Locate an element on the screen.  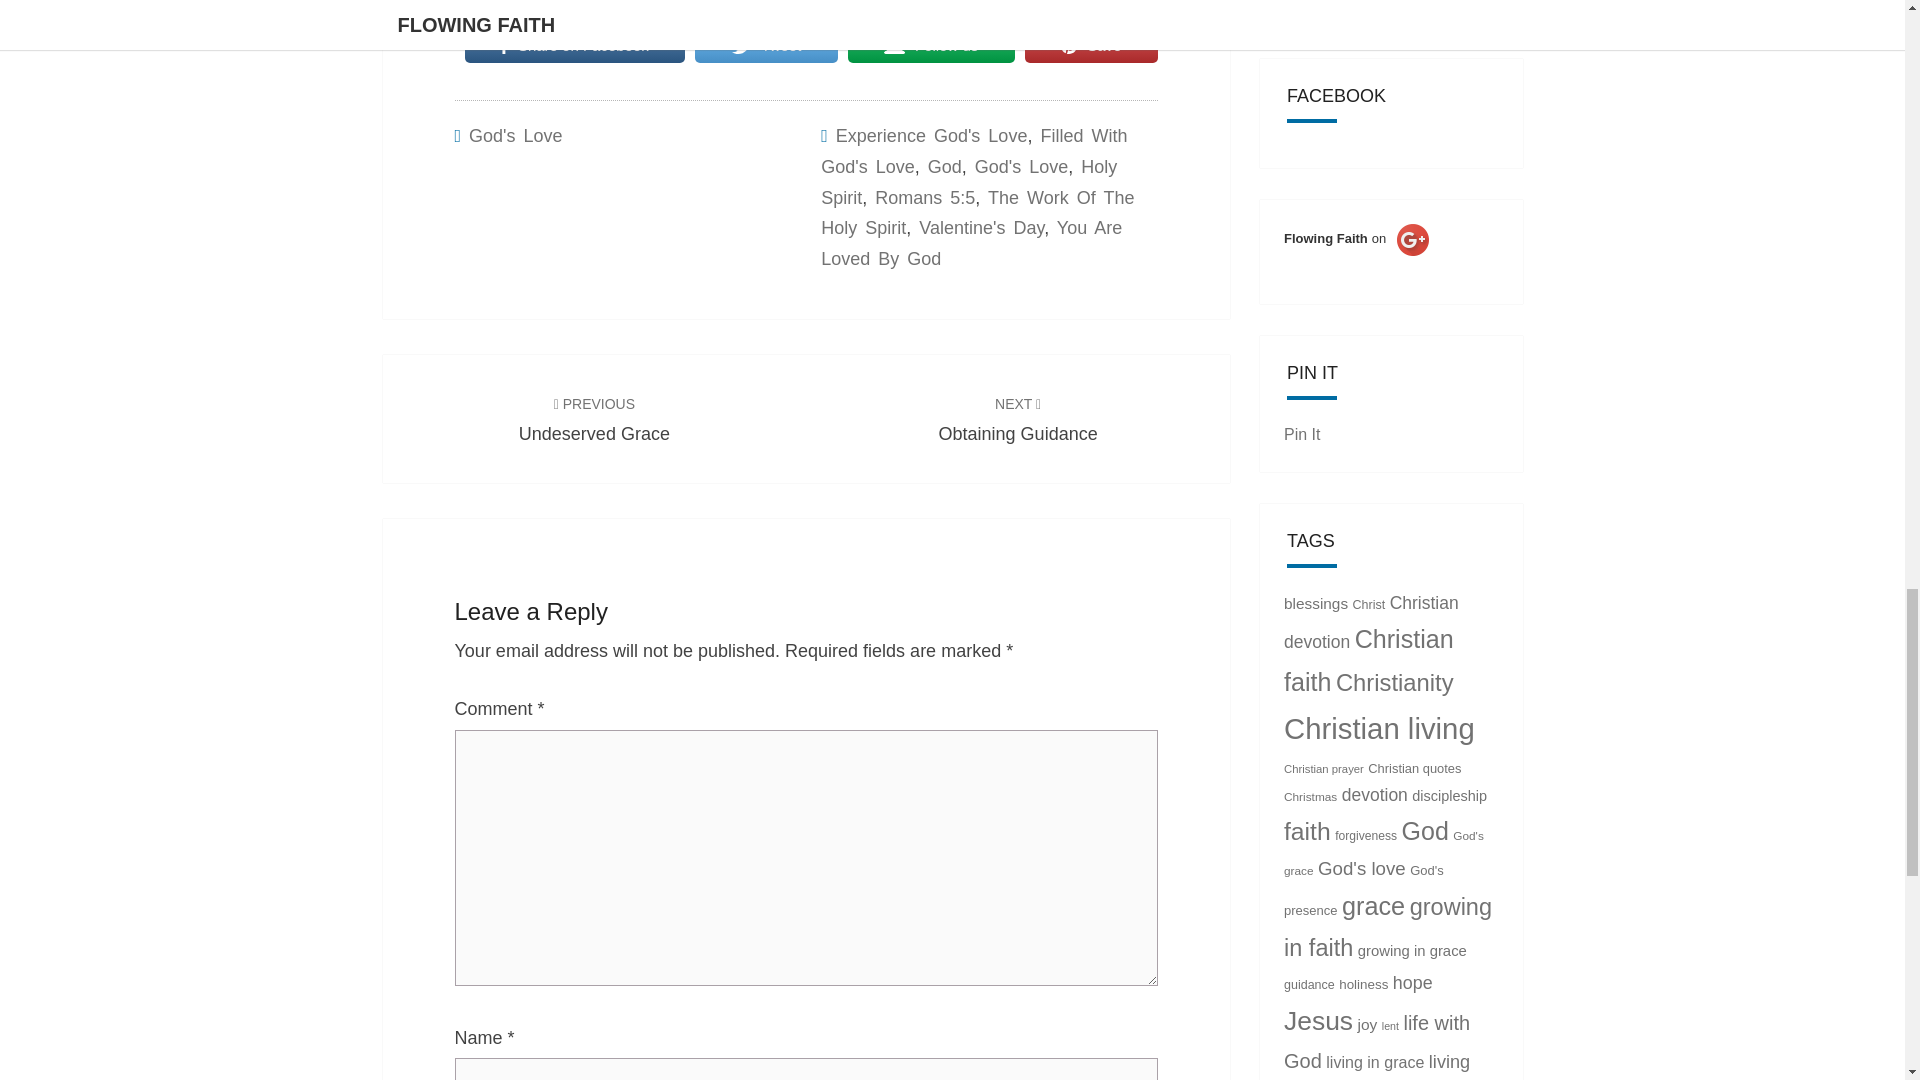
God'S Love is located at coordinates (515, 136).